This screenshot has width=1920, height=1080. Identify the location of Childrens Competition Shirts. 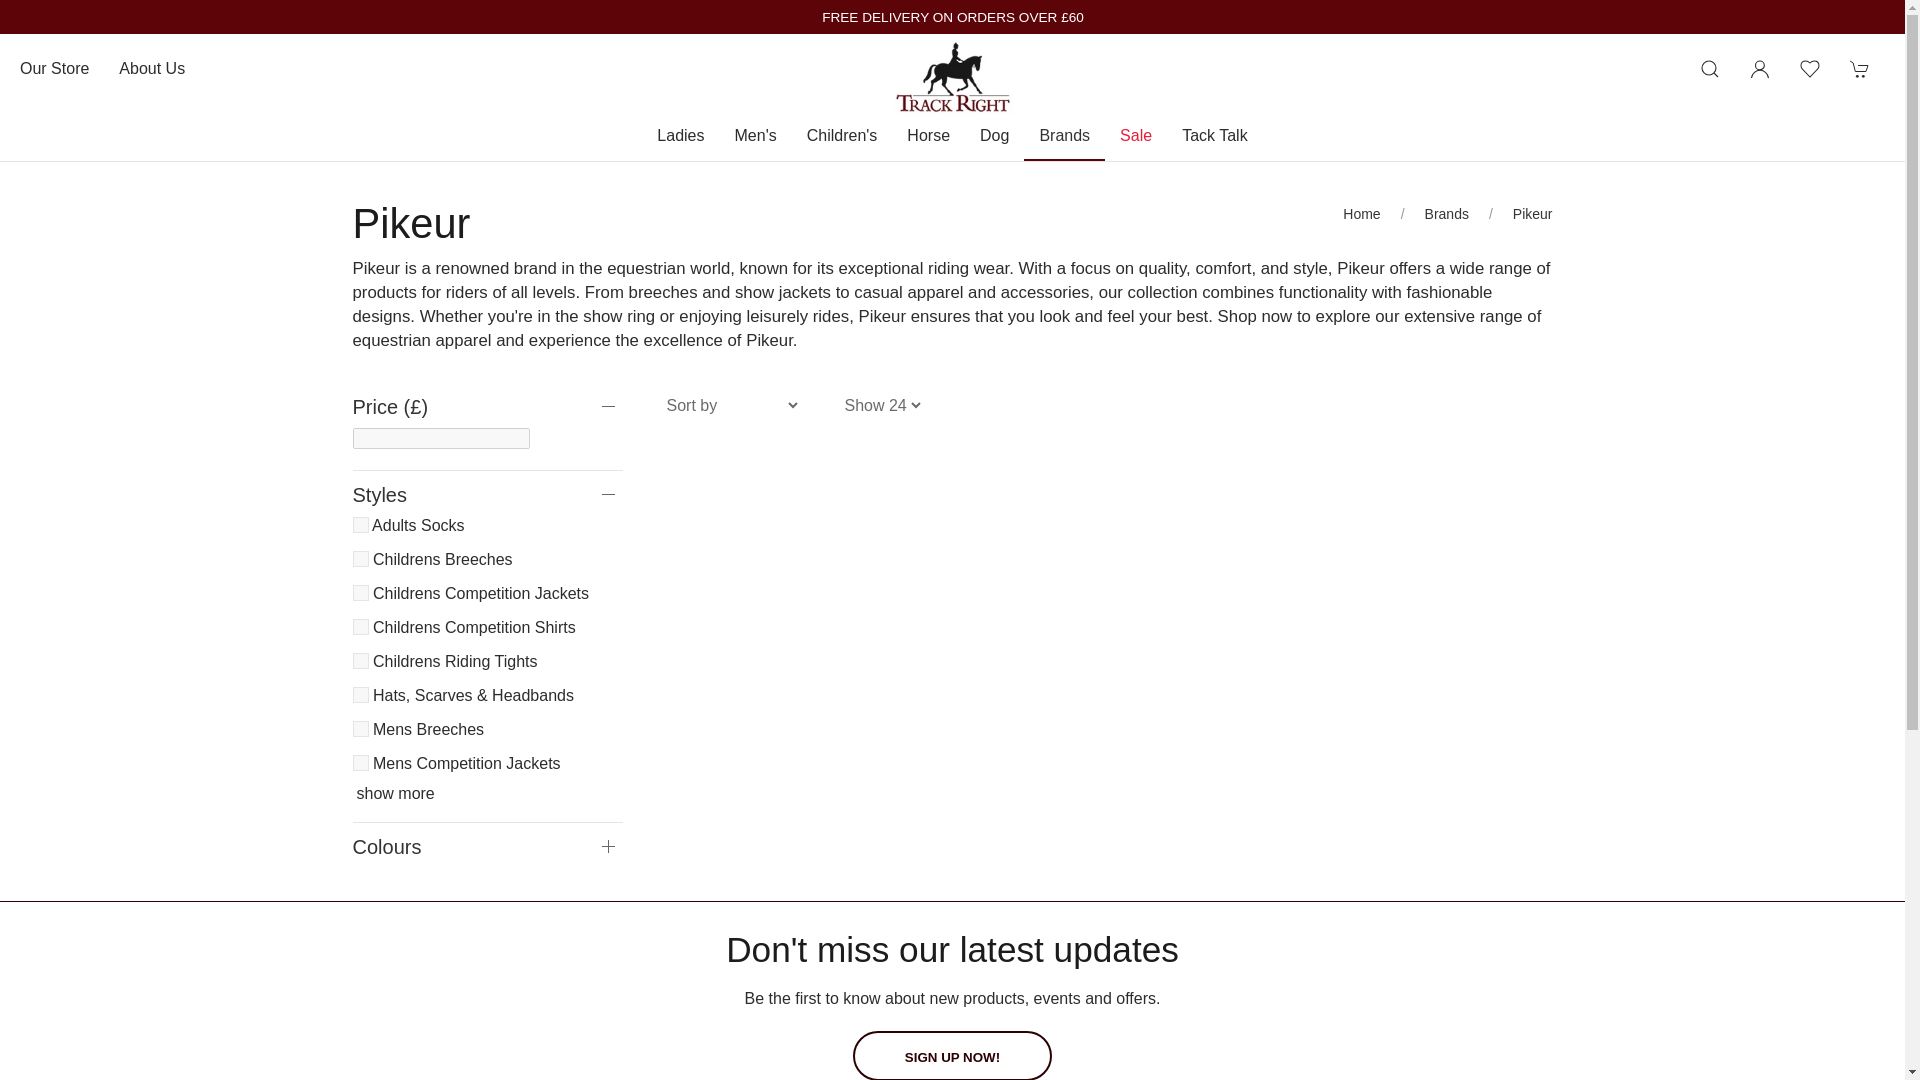
(360, 626).